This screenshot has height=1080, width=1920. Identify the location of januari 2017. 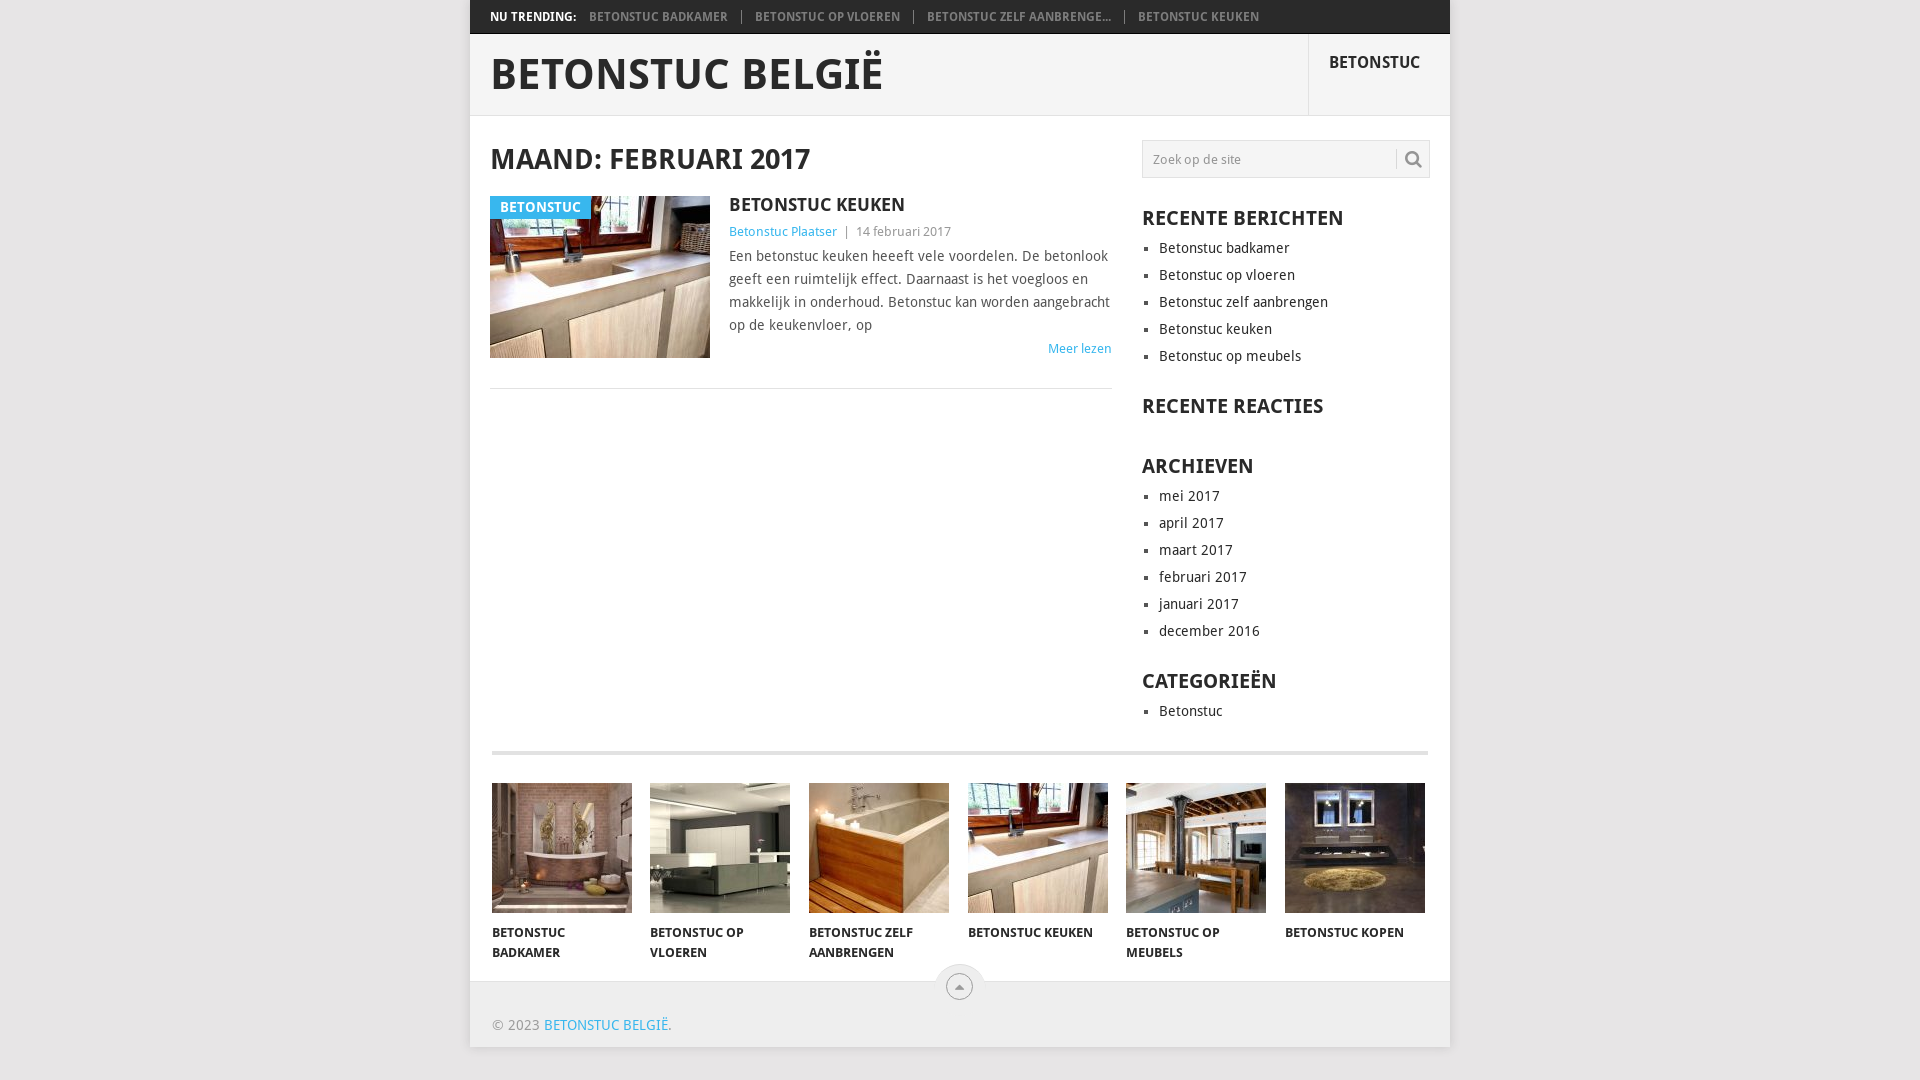
(1199, 604).